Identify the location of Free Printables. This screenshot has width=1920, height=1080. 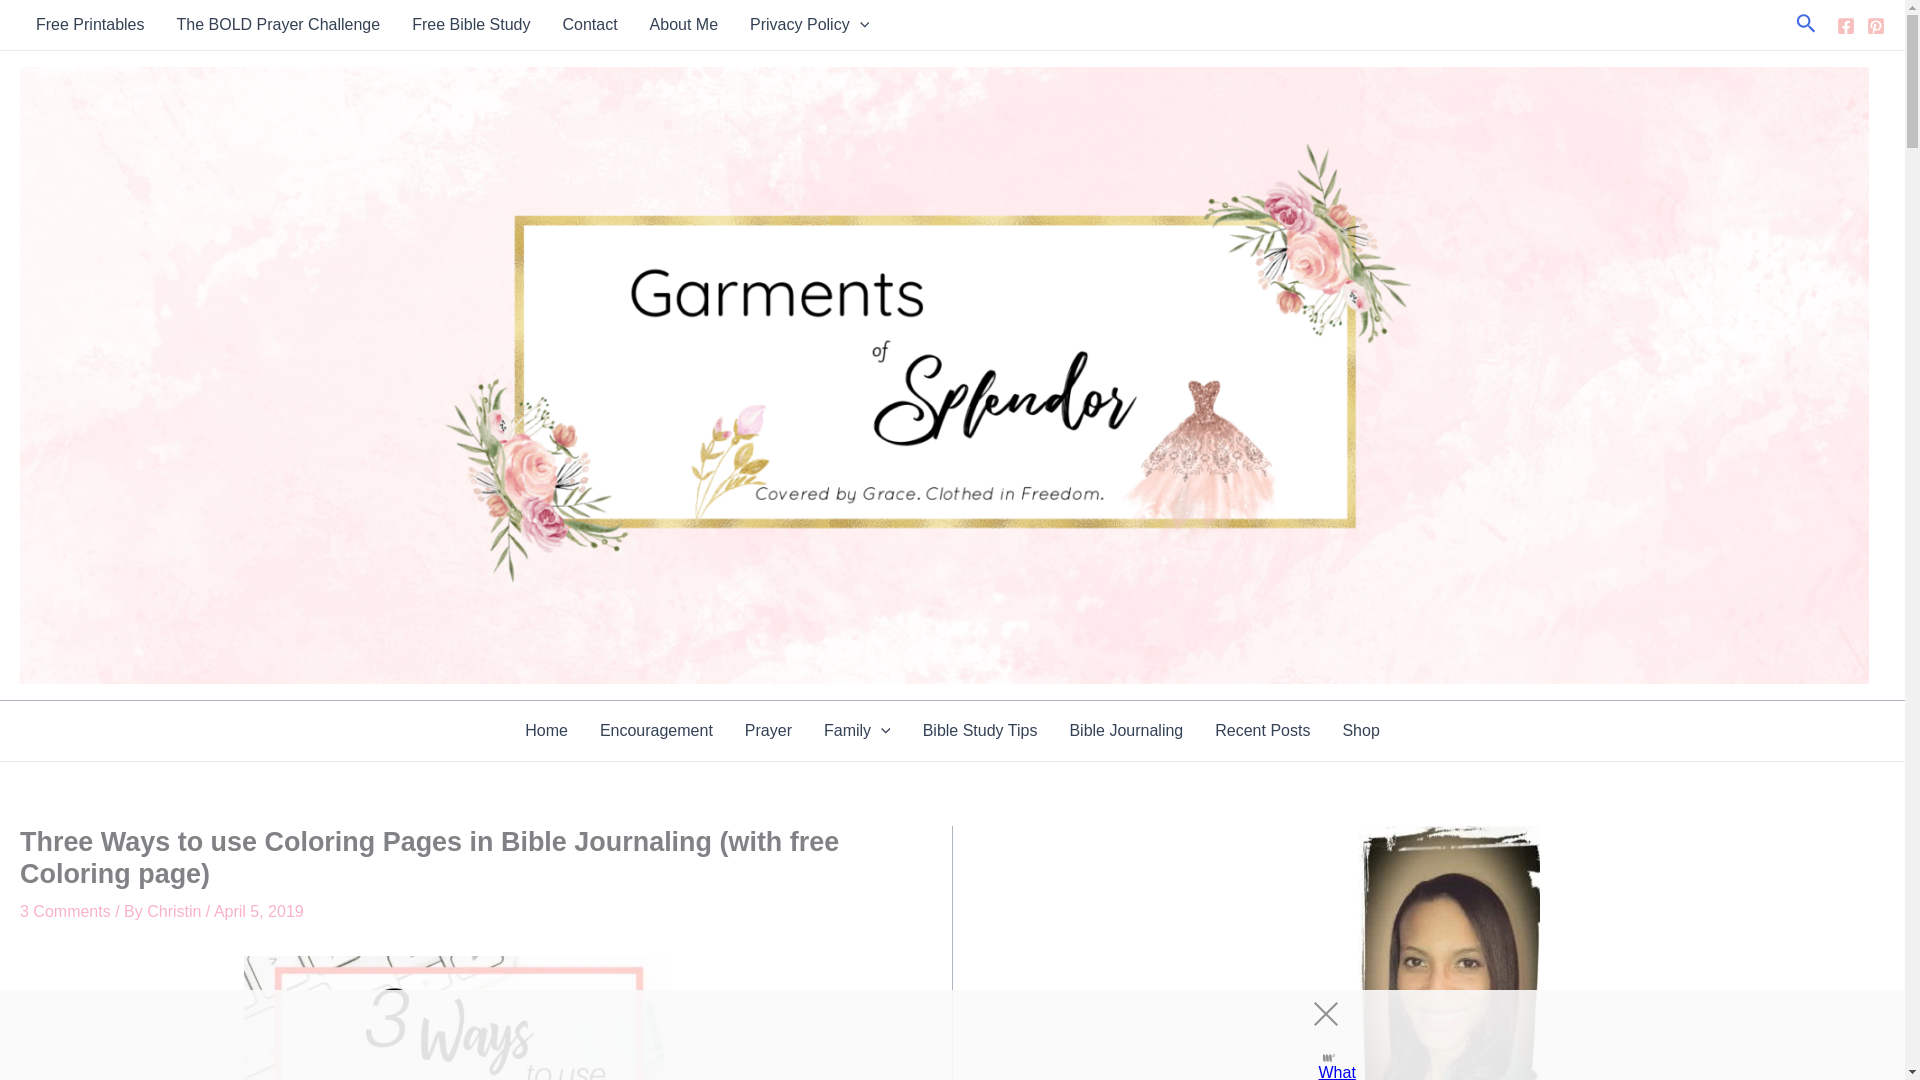
(90, 24).